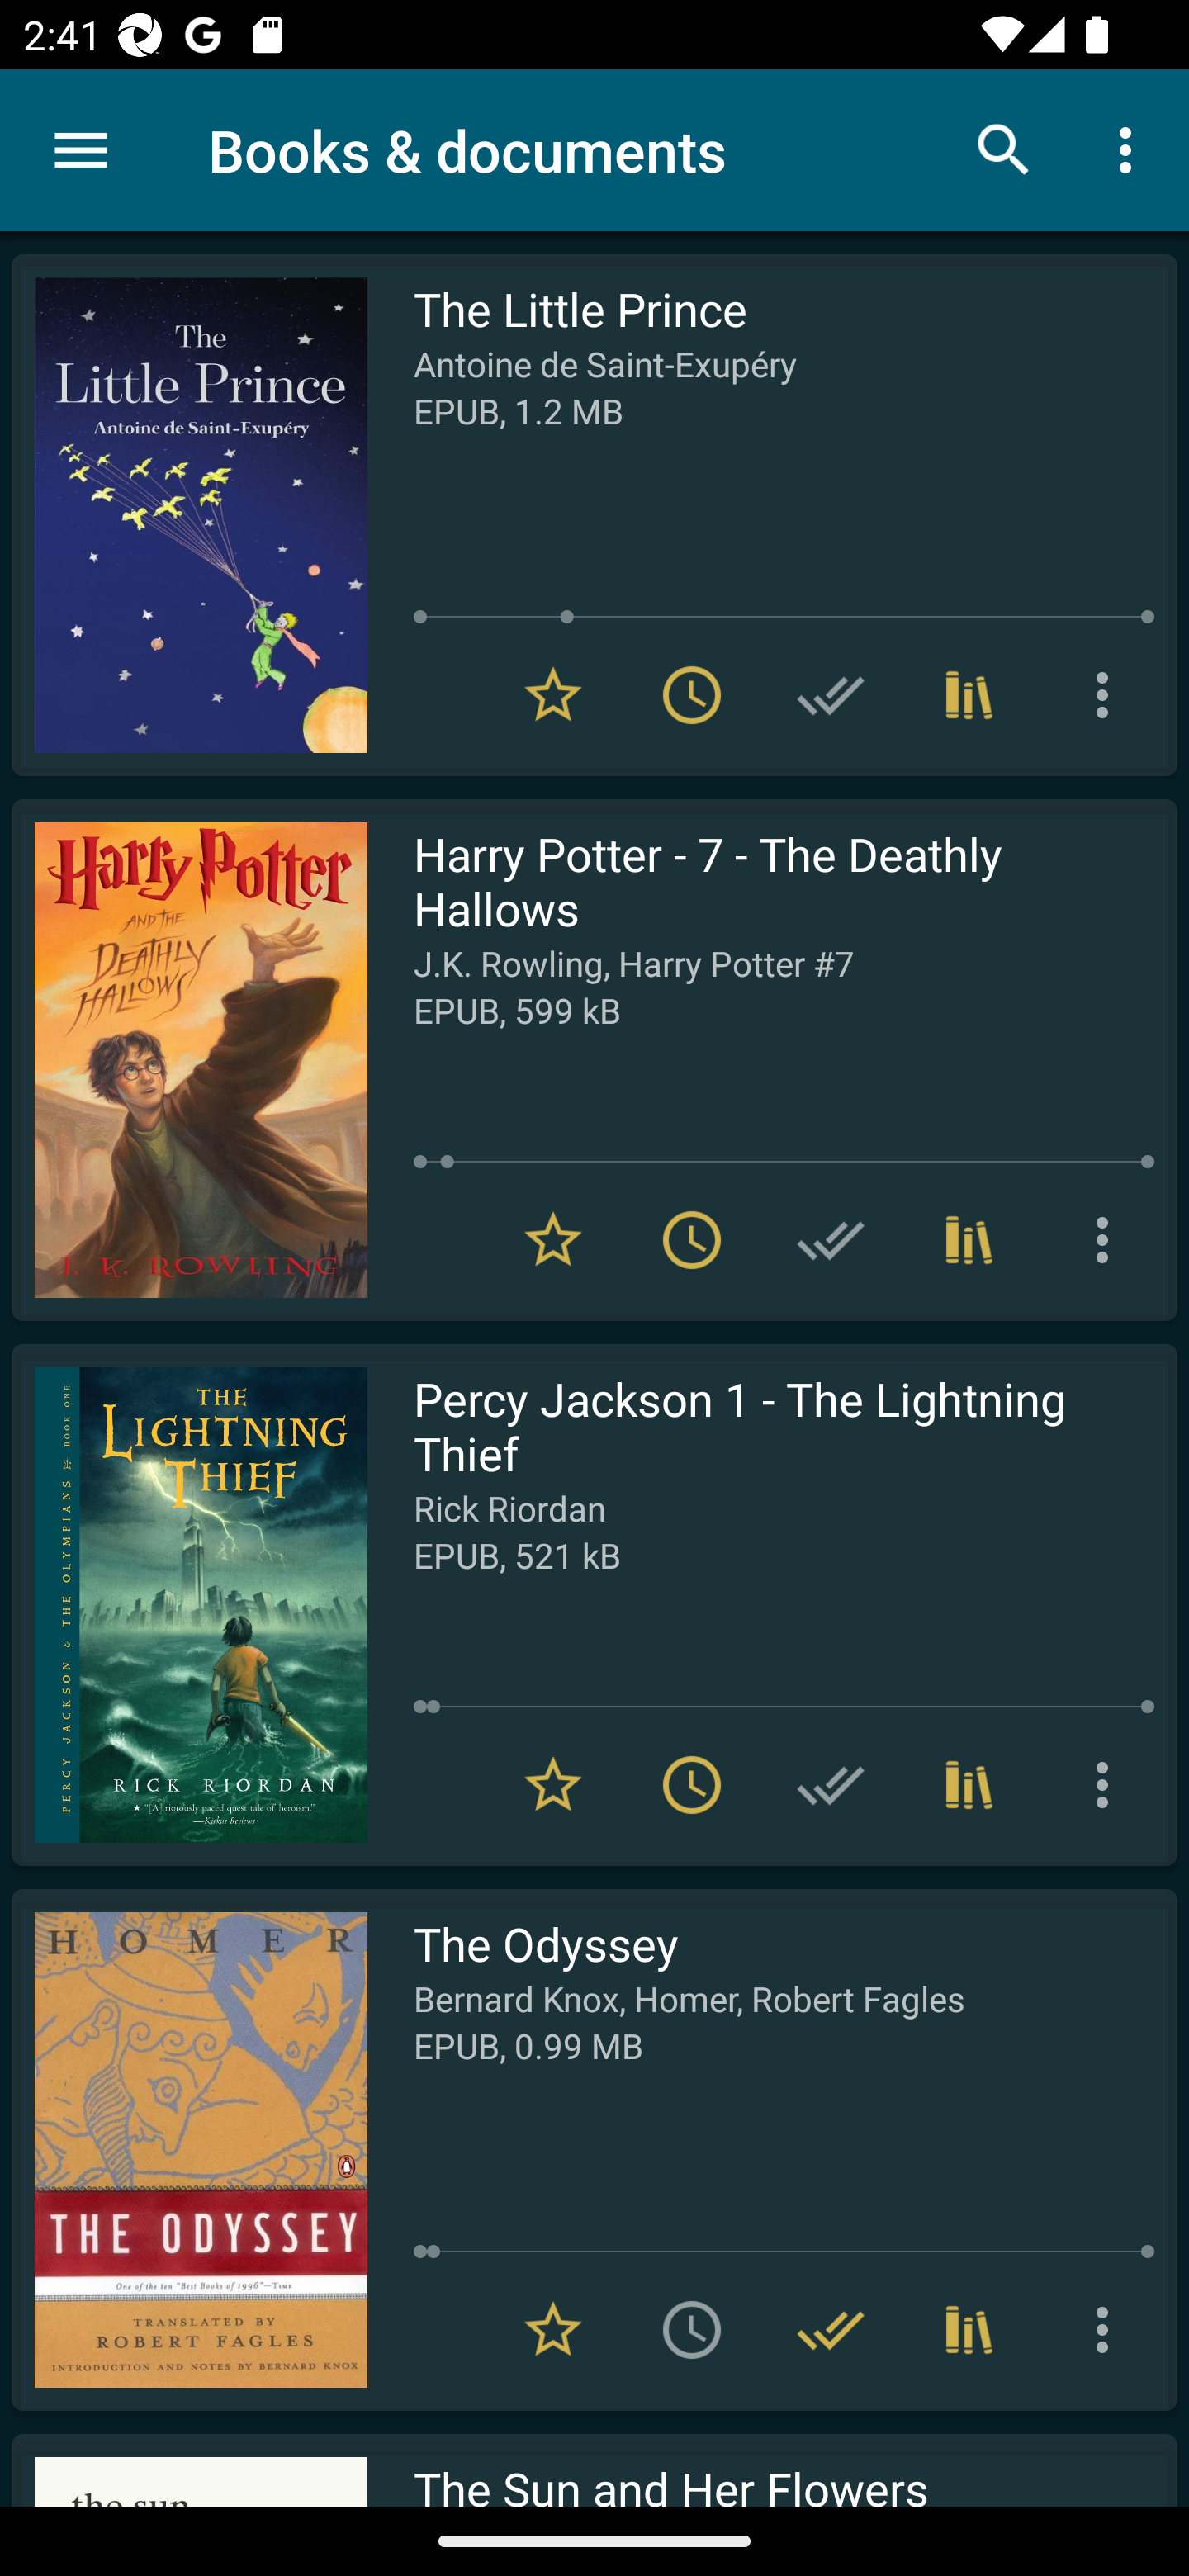 This screenshot has height=2576, width=1189. Describe the element at coordinates (692, 695) in the screenshot. I see `Remove from To read` at that location.